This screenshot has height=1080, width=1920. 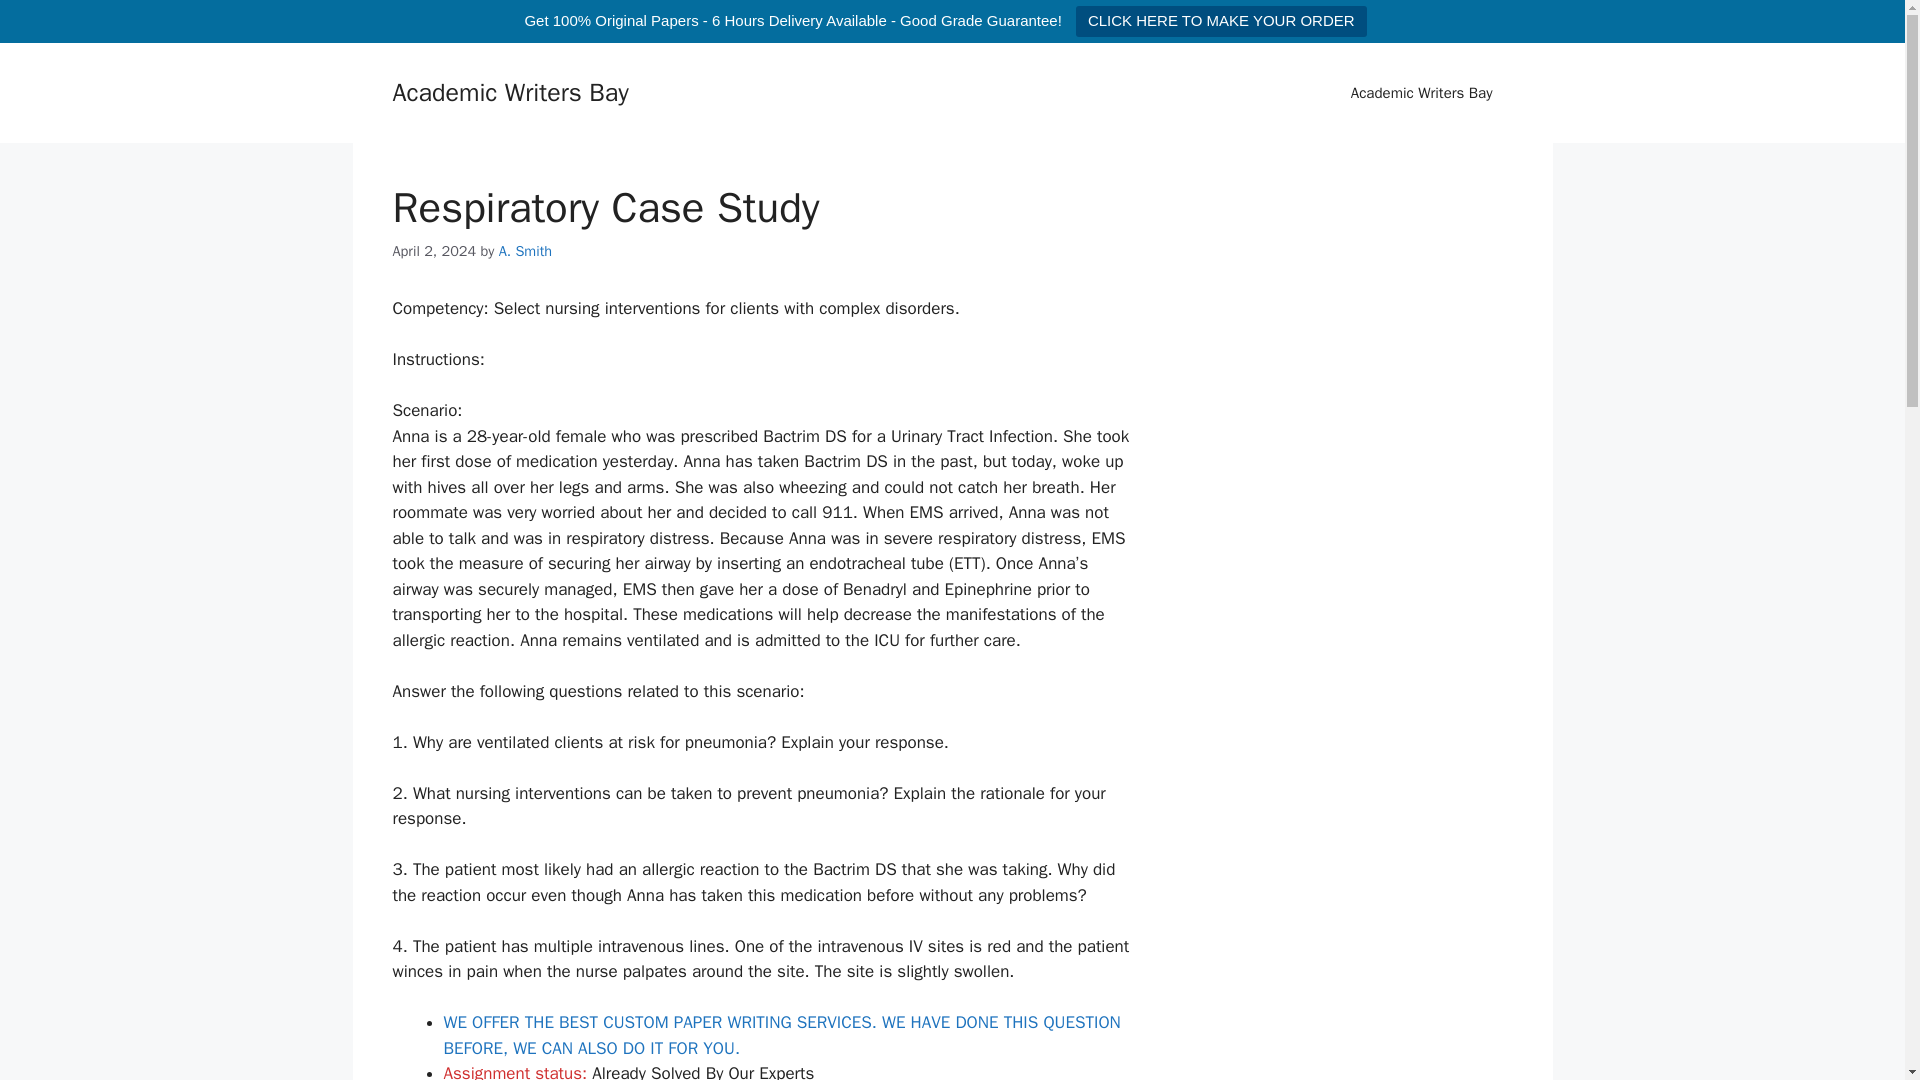 What do you see at coordinates (1421, 92) in the screenshot?
I see `Academic Writers Bay` at bounding box center [1421, 92].